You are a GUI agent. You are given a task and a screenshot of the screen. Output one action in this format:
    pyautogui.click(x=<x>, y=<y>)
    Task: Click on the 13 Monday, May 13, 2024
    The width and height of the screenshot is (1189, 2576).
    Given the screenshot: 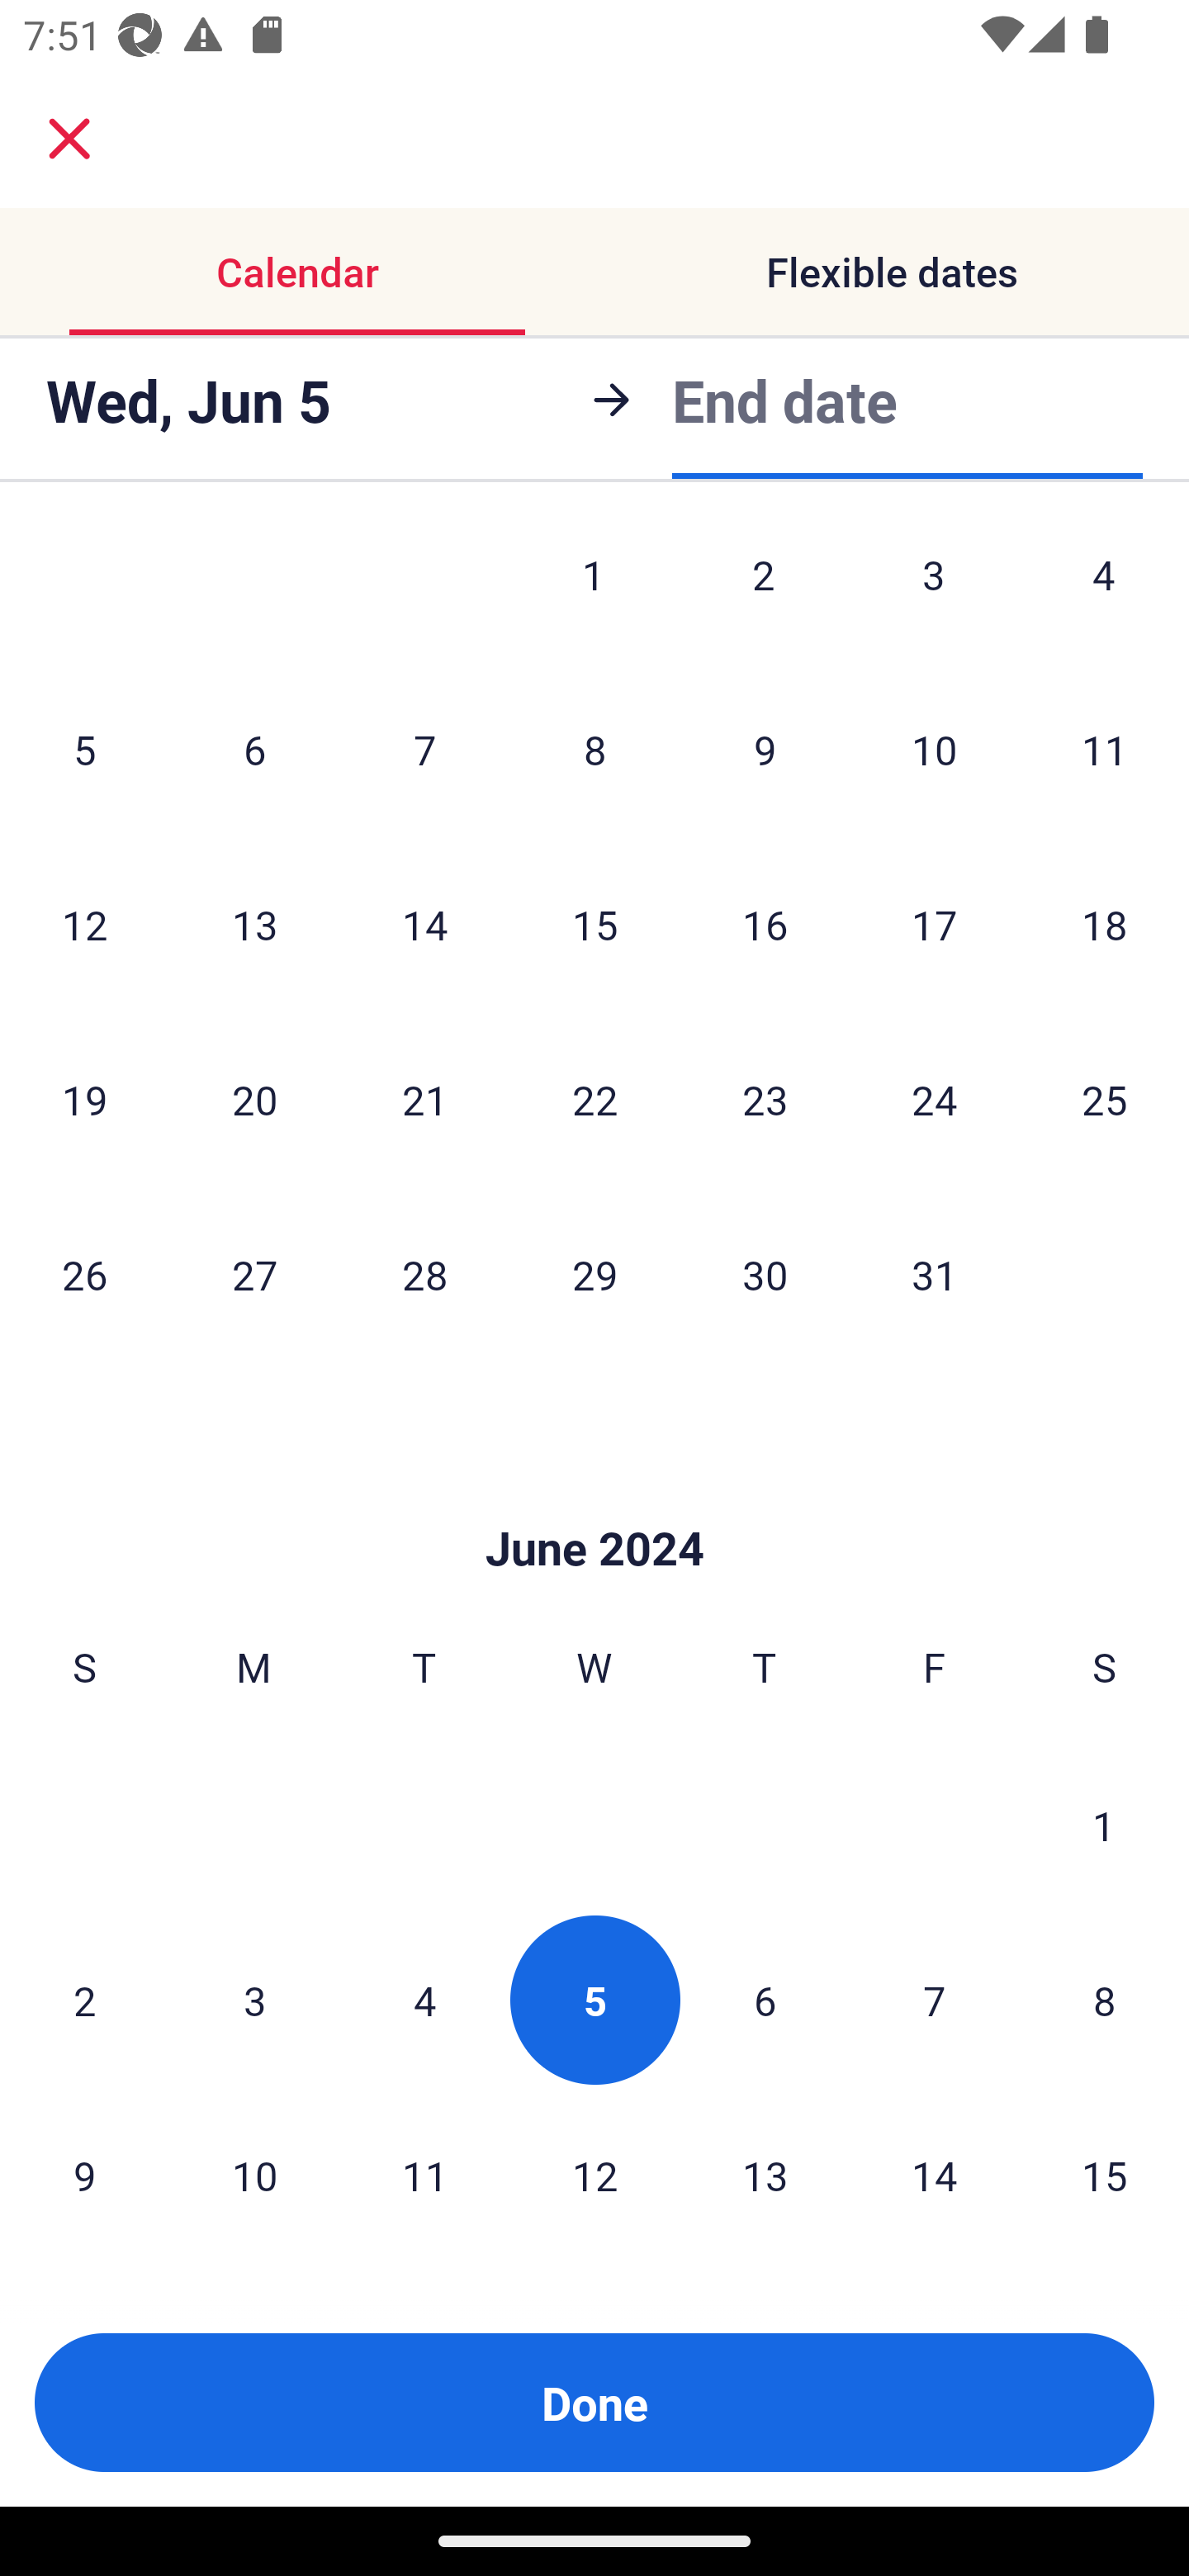 What is the action you would take?
    pyautogui.click(x=254, y=925)
    